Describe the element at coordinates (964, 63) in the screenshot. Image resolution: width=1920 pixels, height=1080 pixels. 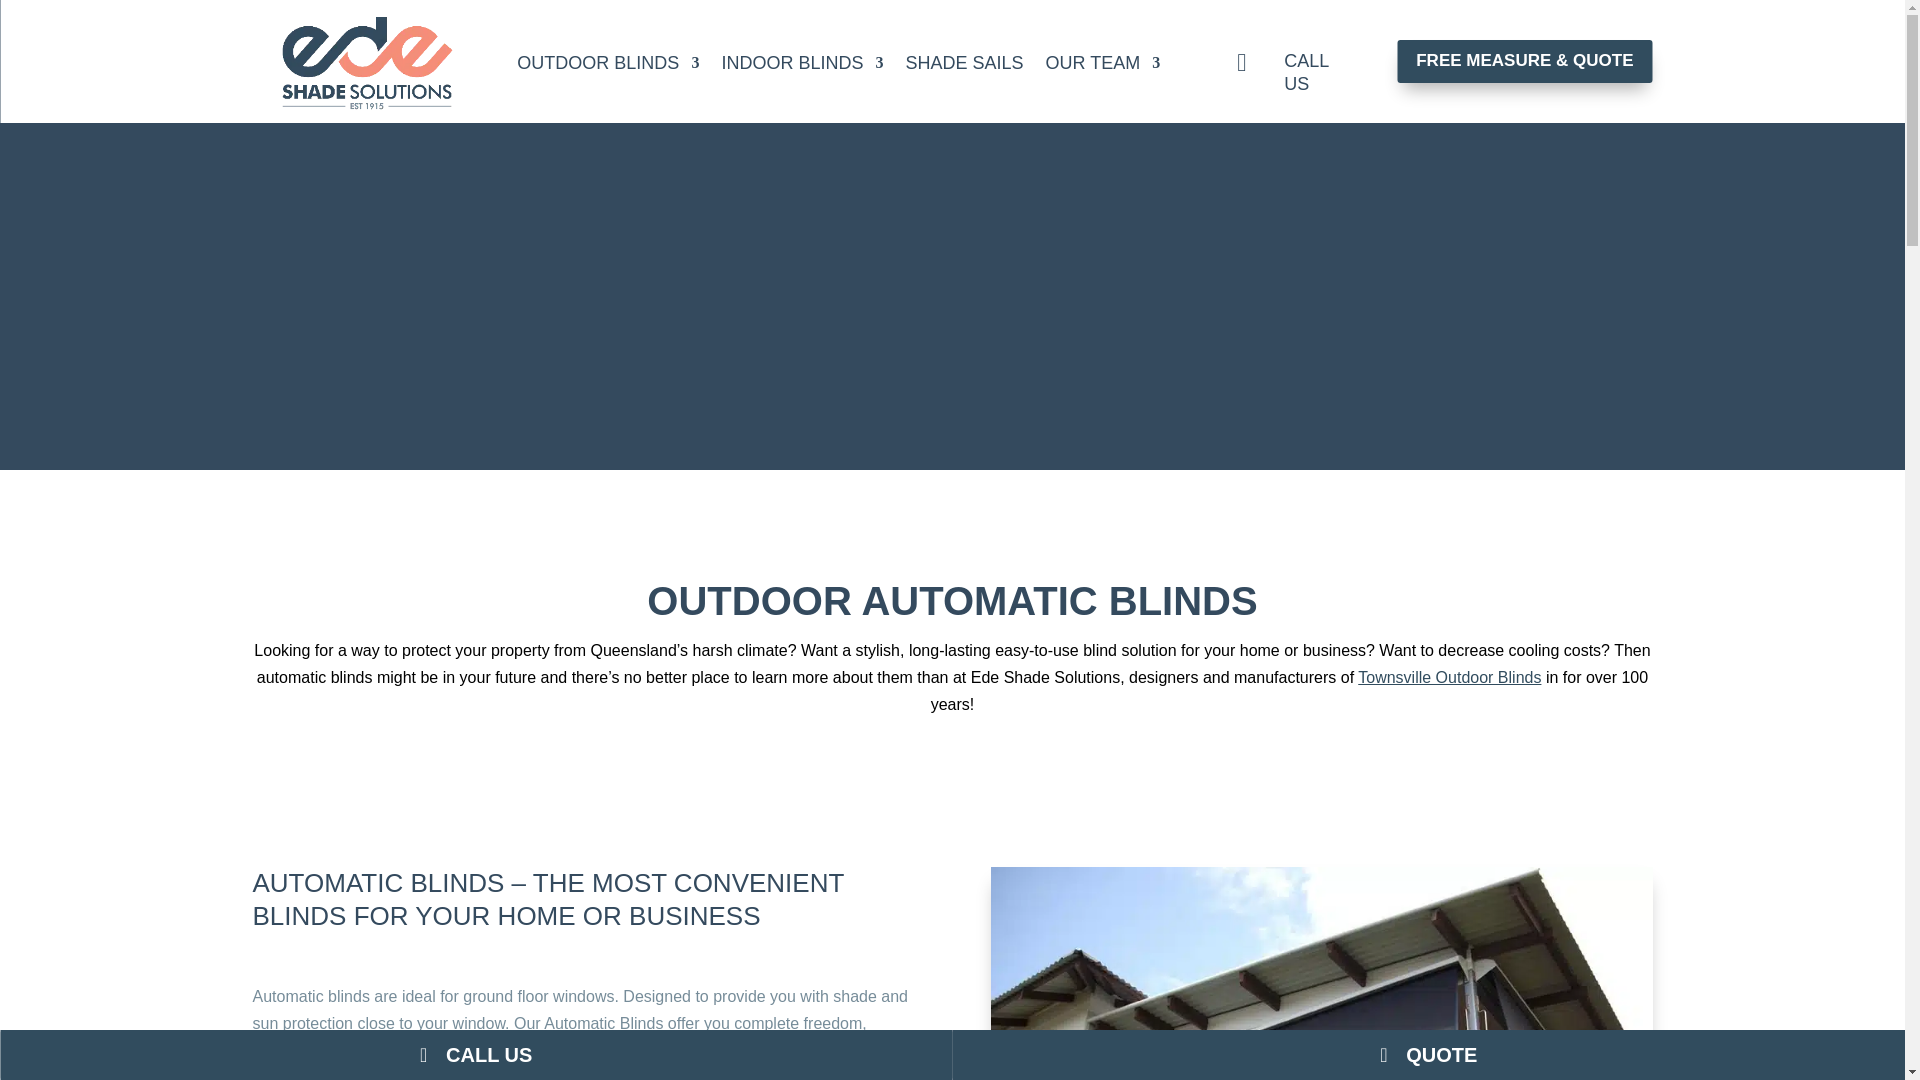
I see `SHADE SAILS` at that location.